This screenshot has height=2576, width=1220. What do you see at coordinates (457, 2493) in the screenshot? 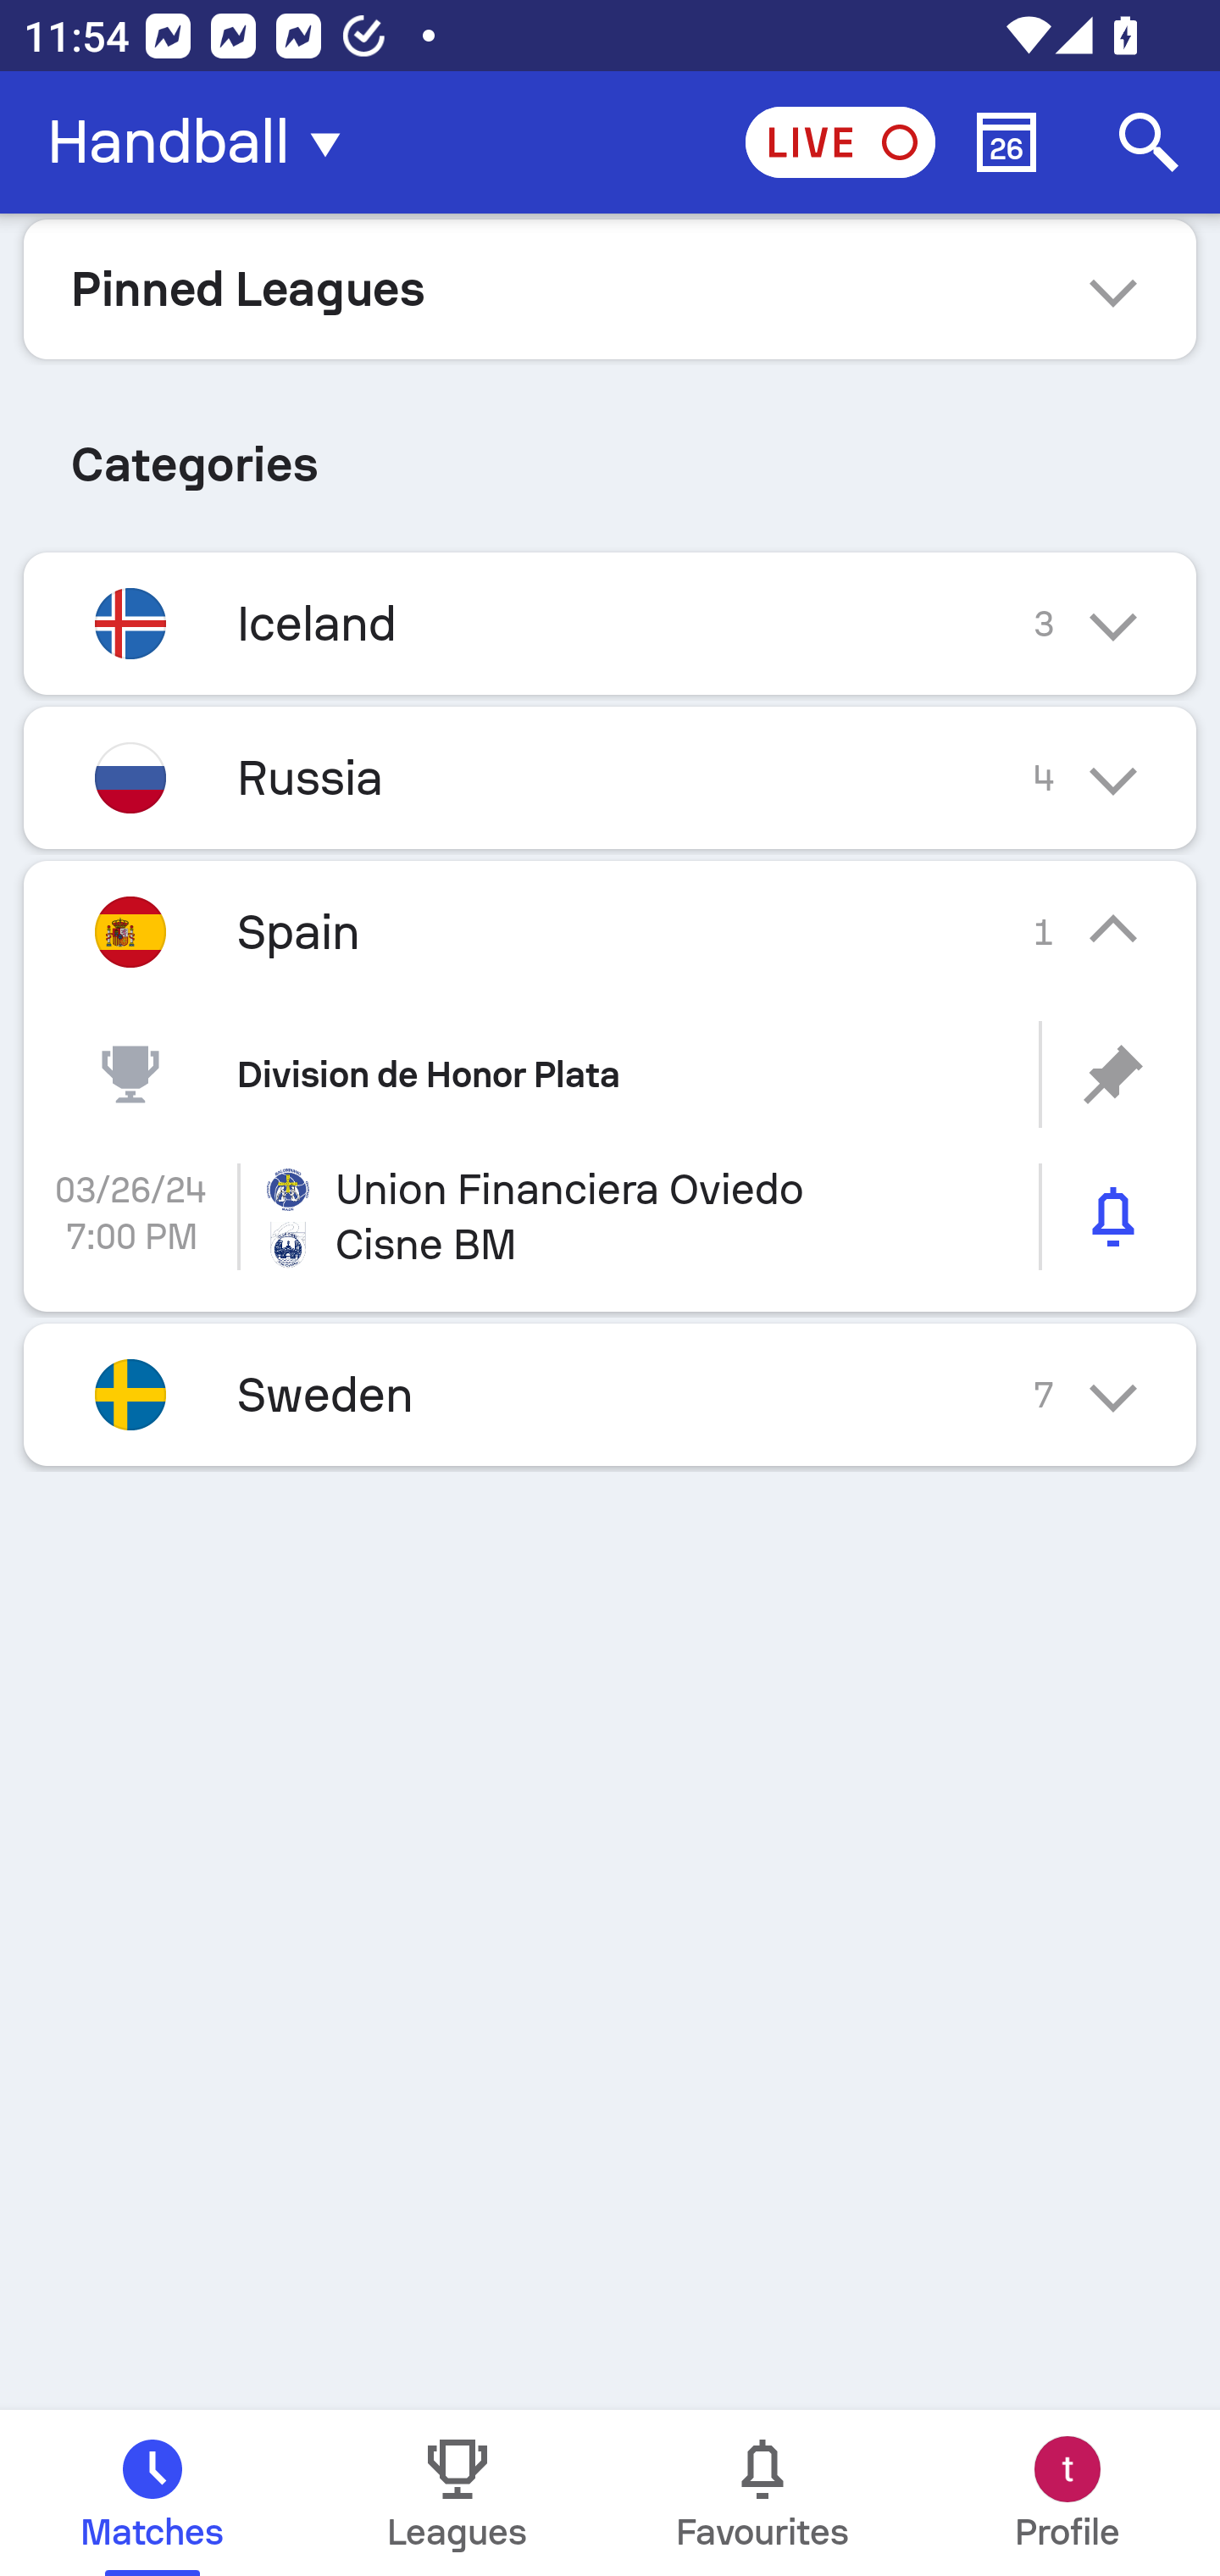
I see `Leagues` at bounding box center [457, 2493].